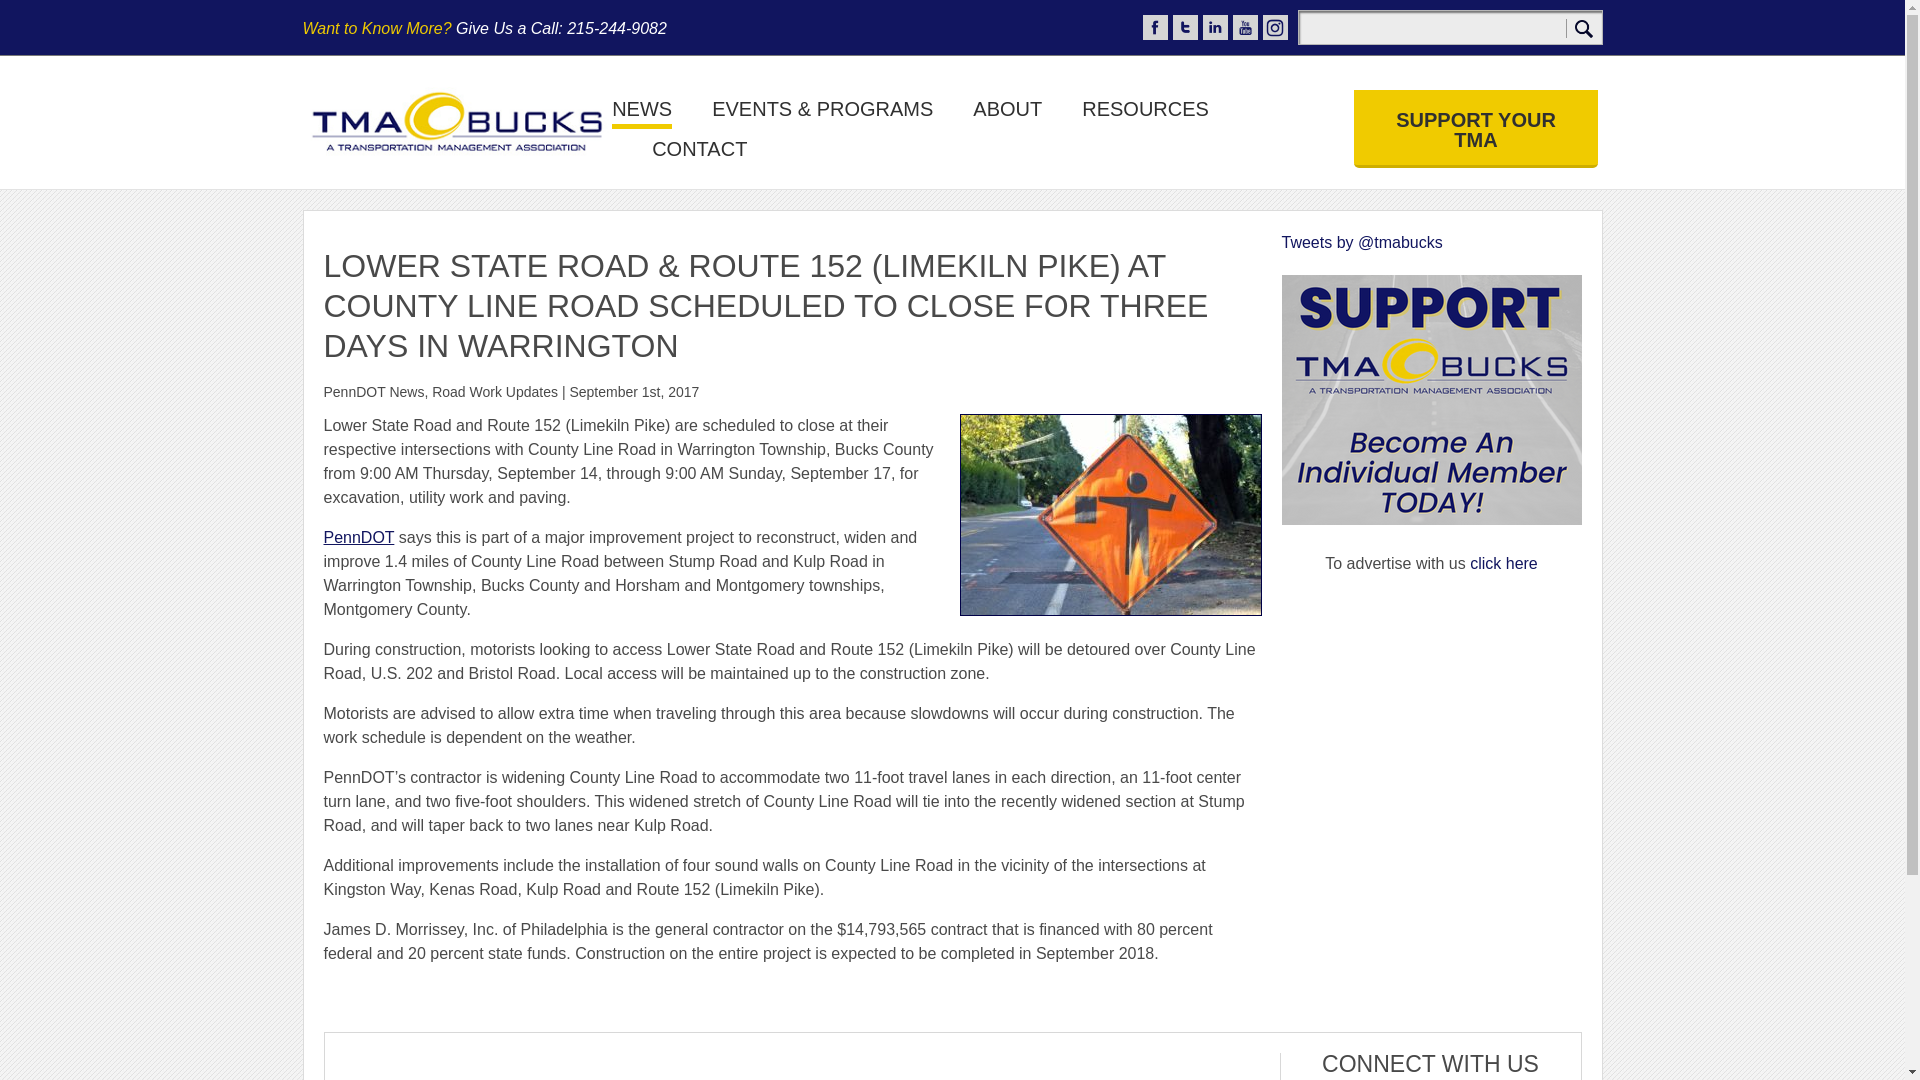 The width and height of the screenshot is (1920, 1080). What do you see at coordinates (495, 392) in the screenshot?
I see `Road Work Updates` at bounding box center [495, 392].